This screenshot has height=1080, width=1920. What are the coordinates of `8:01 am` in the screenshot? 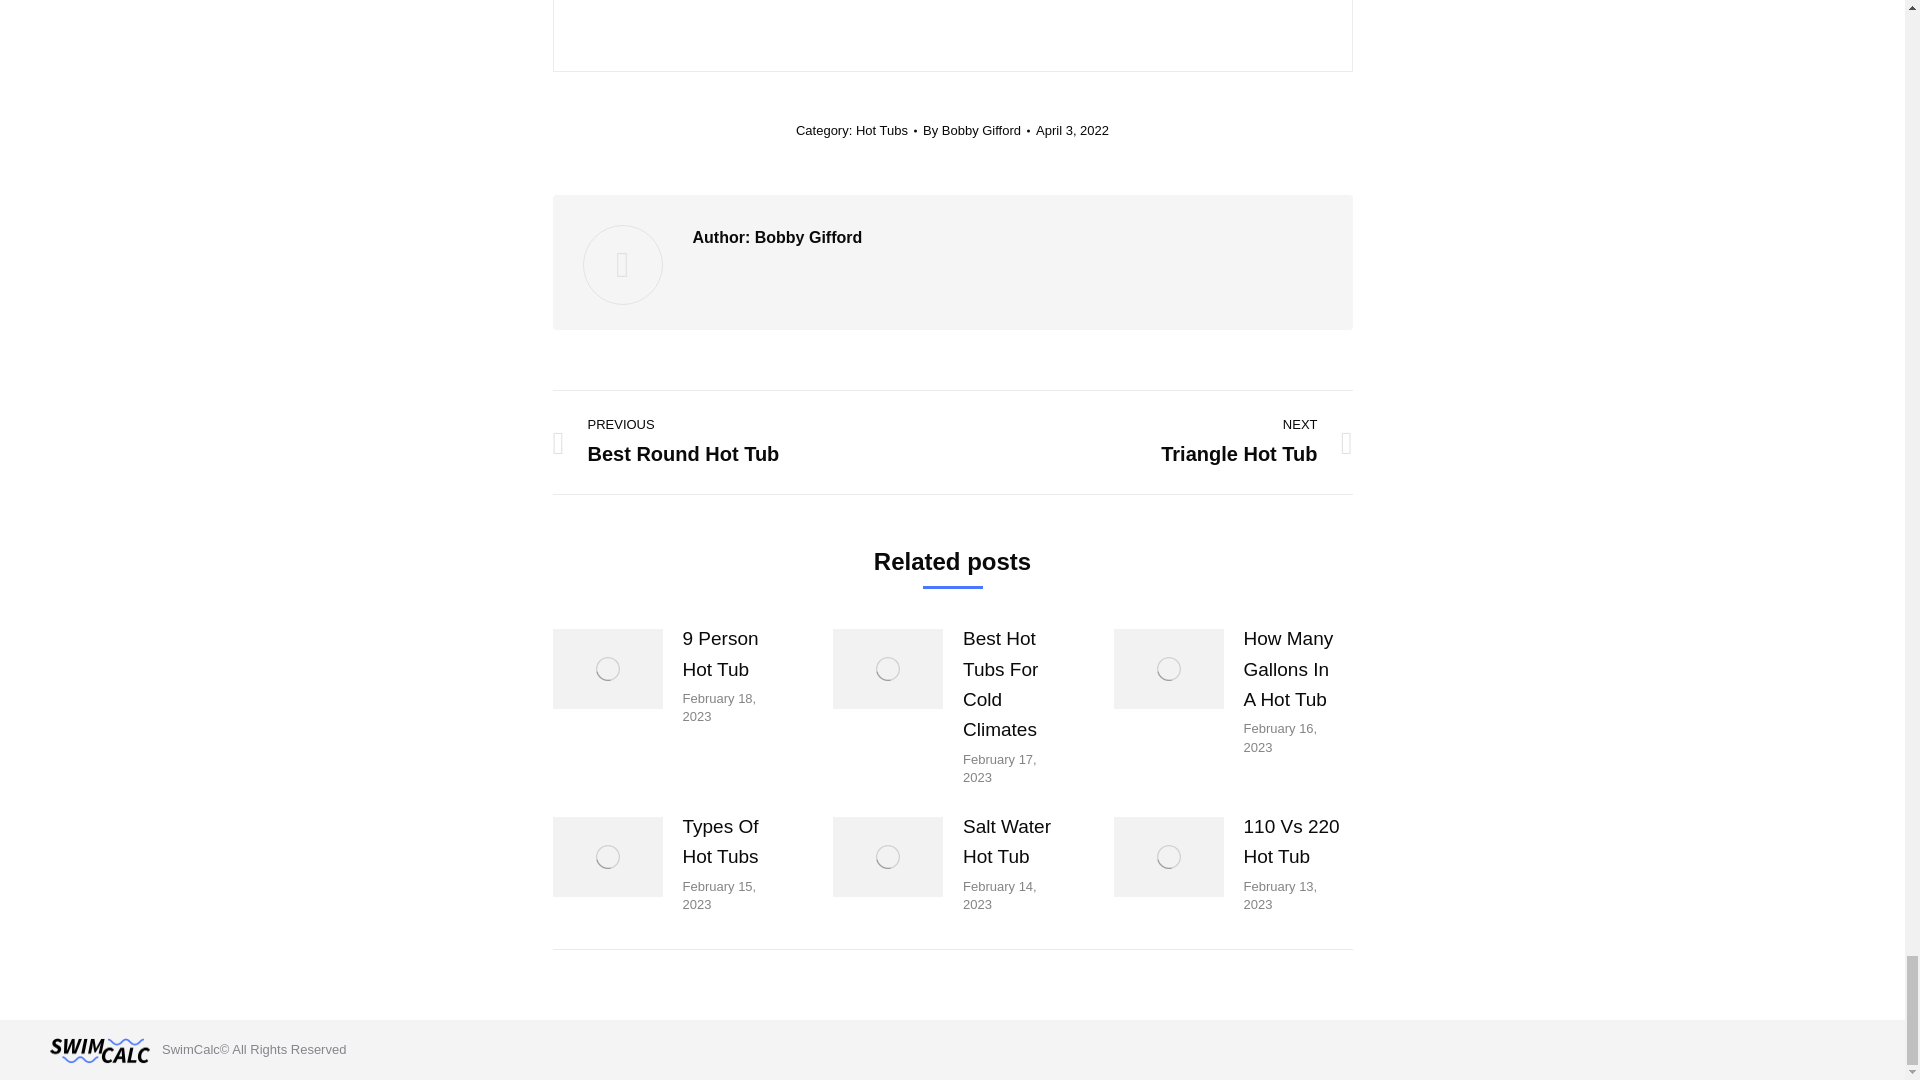 It's located at (1072, 131).